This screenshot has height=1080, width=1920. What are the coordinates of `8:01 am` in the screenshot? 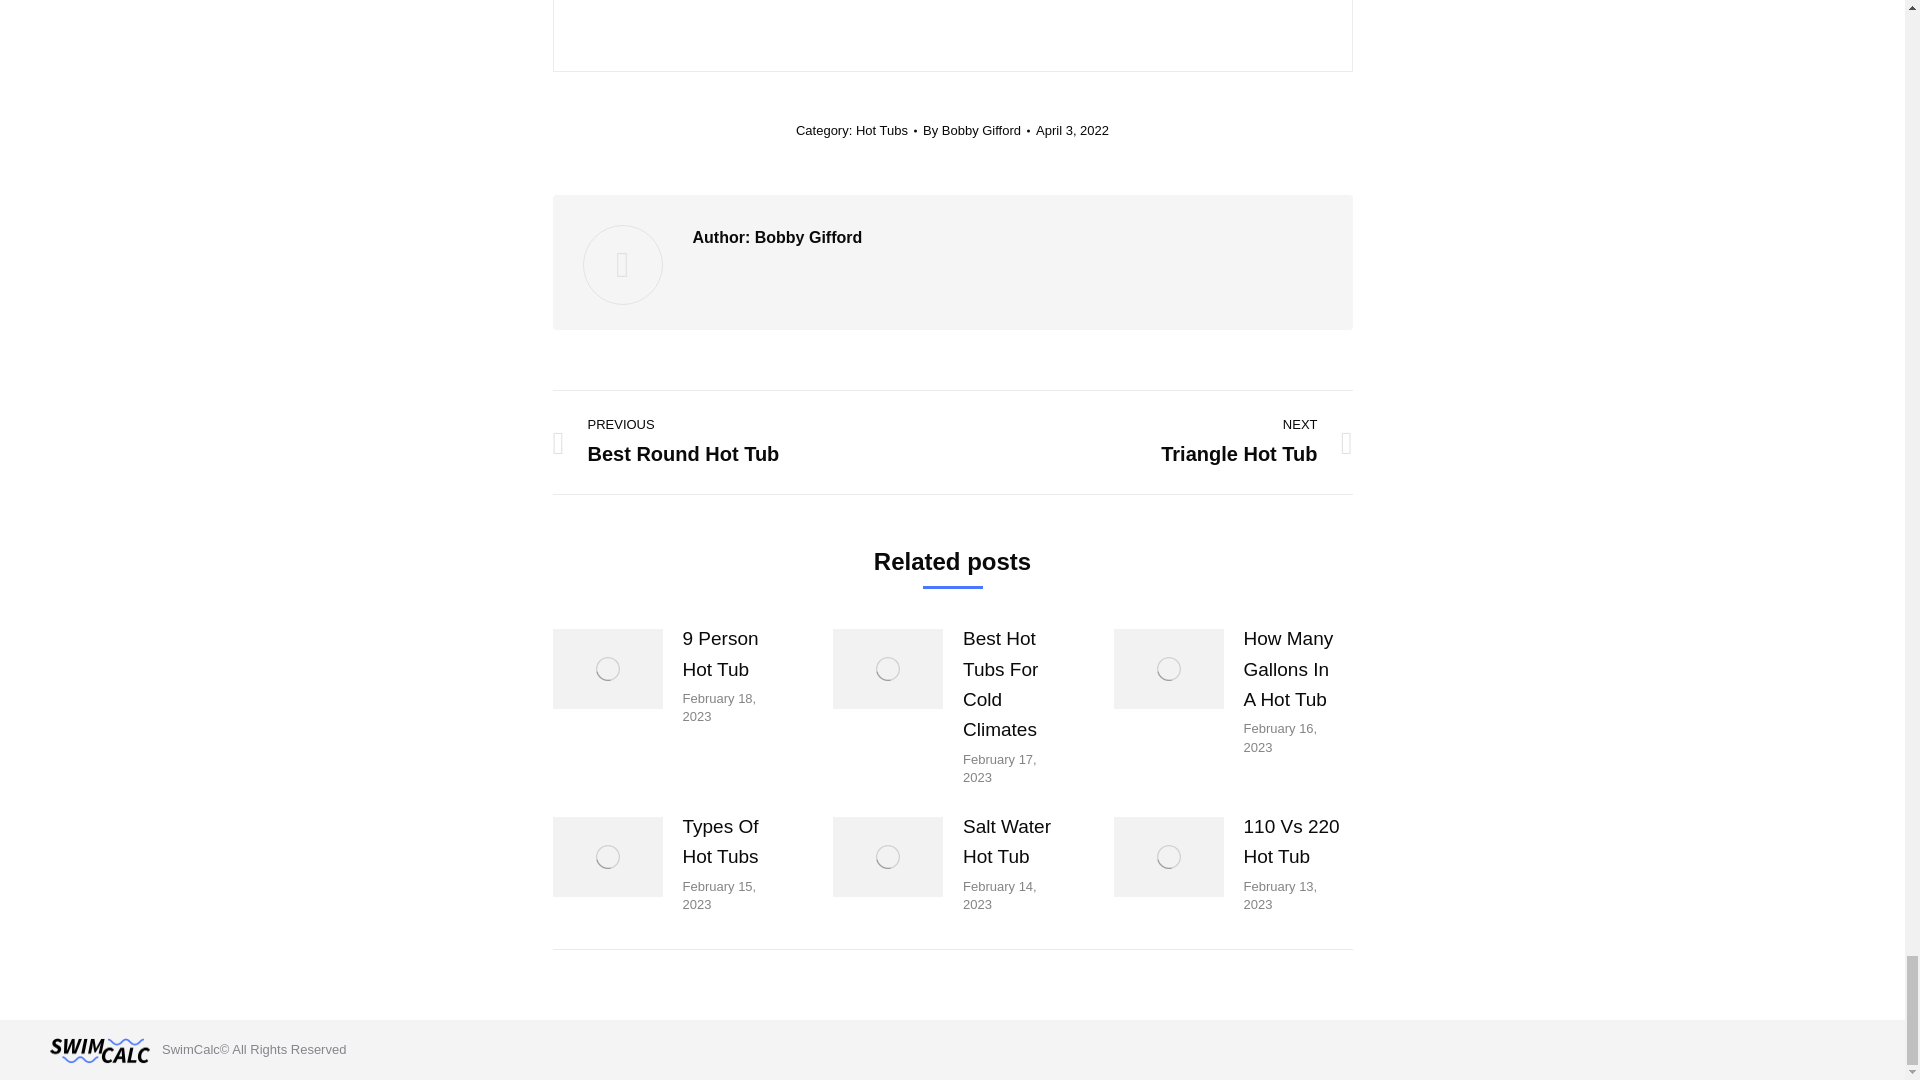 It's located at (1072, 131).